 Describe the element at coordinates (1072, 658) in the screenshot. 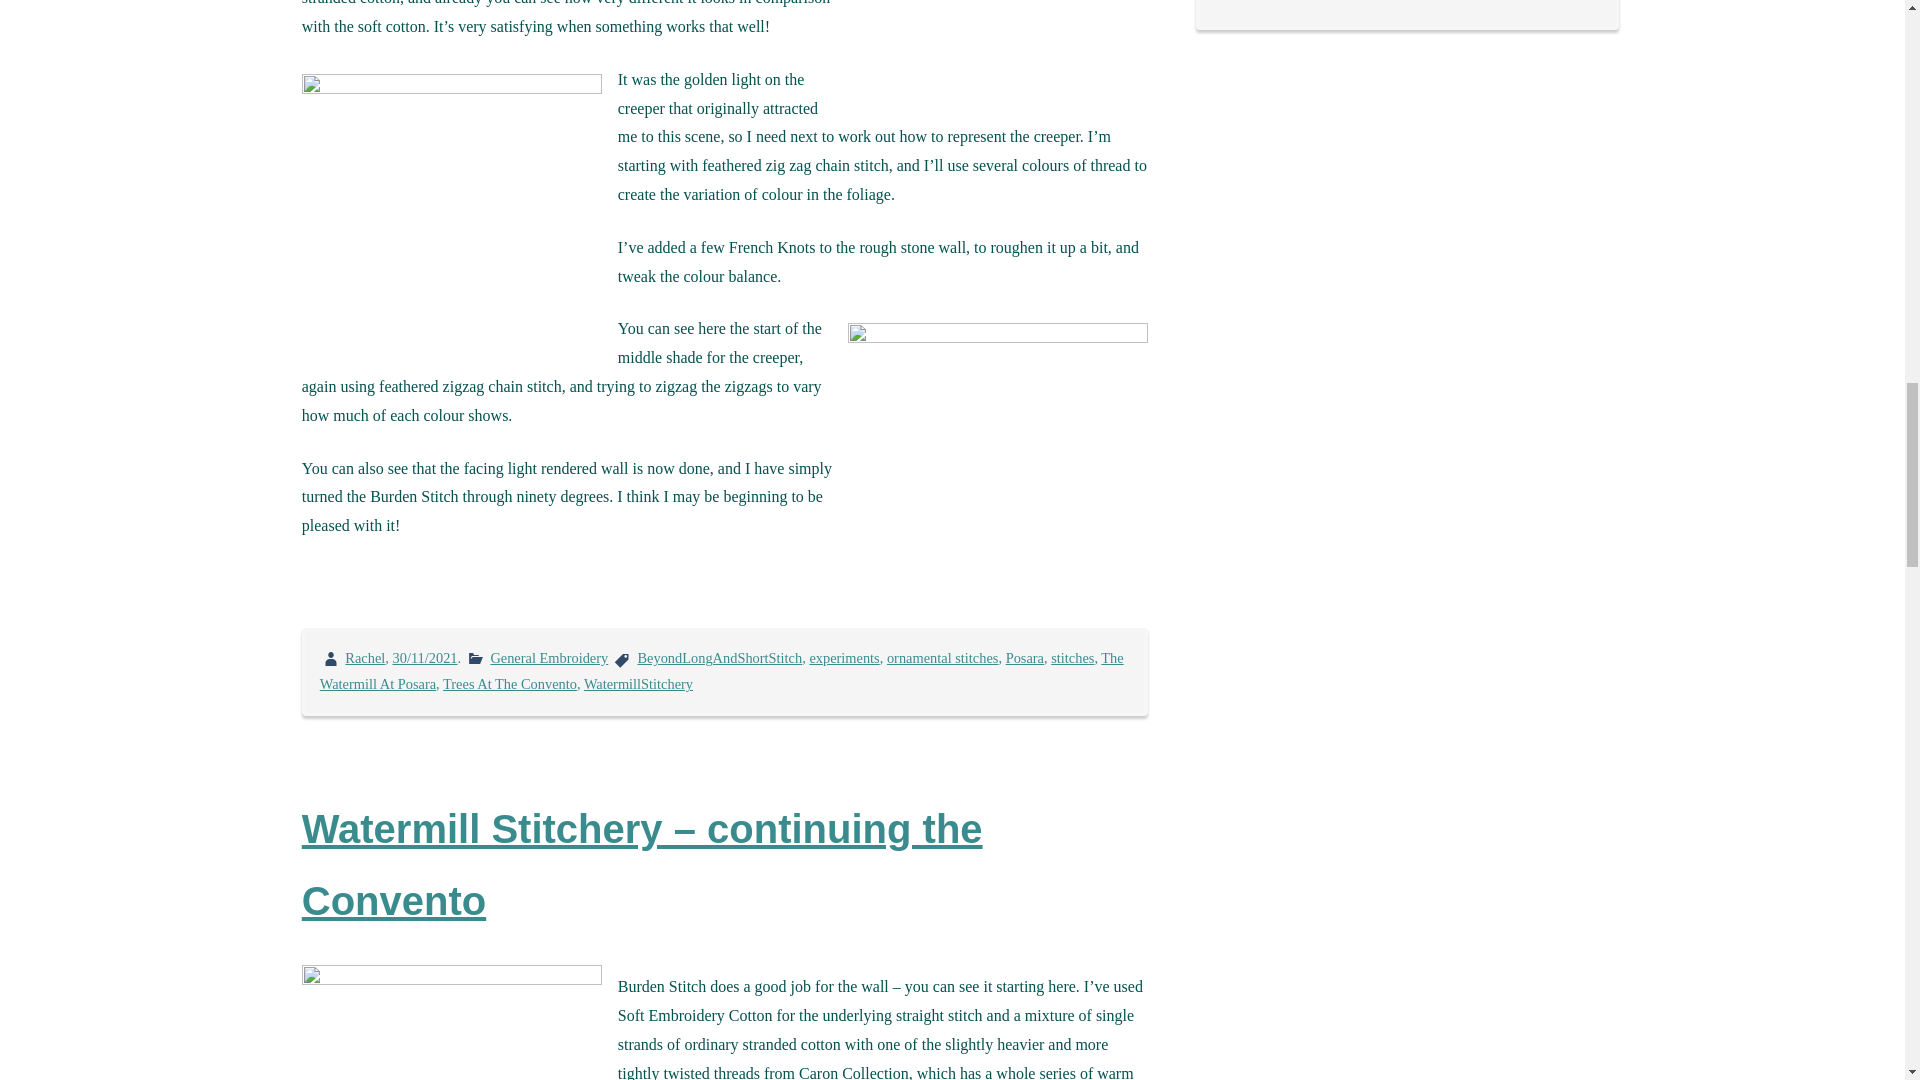

I see `stitches` at that location.